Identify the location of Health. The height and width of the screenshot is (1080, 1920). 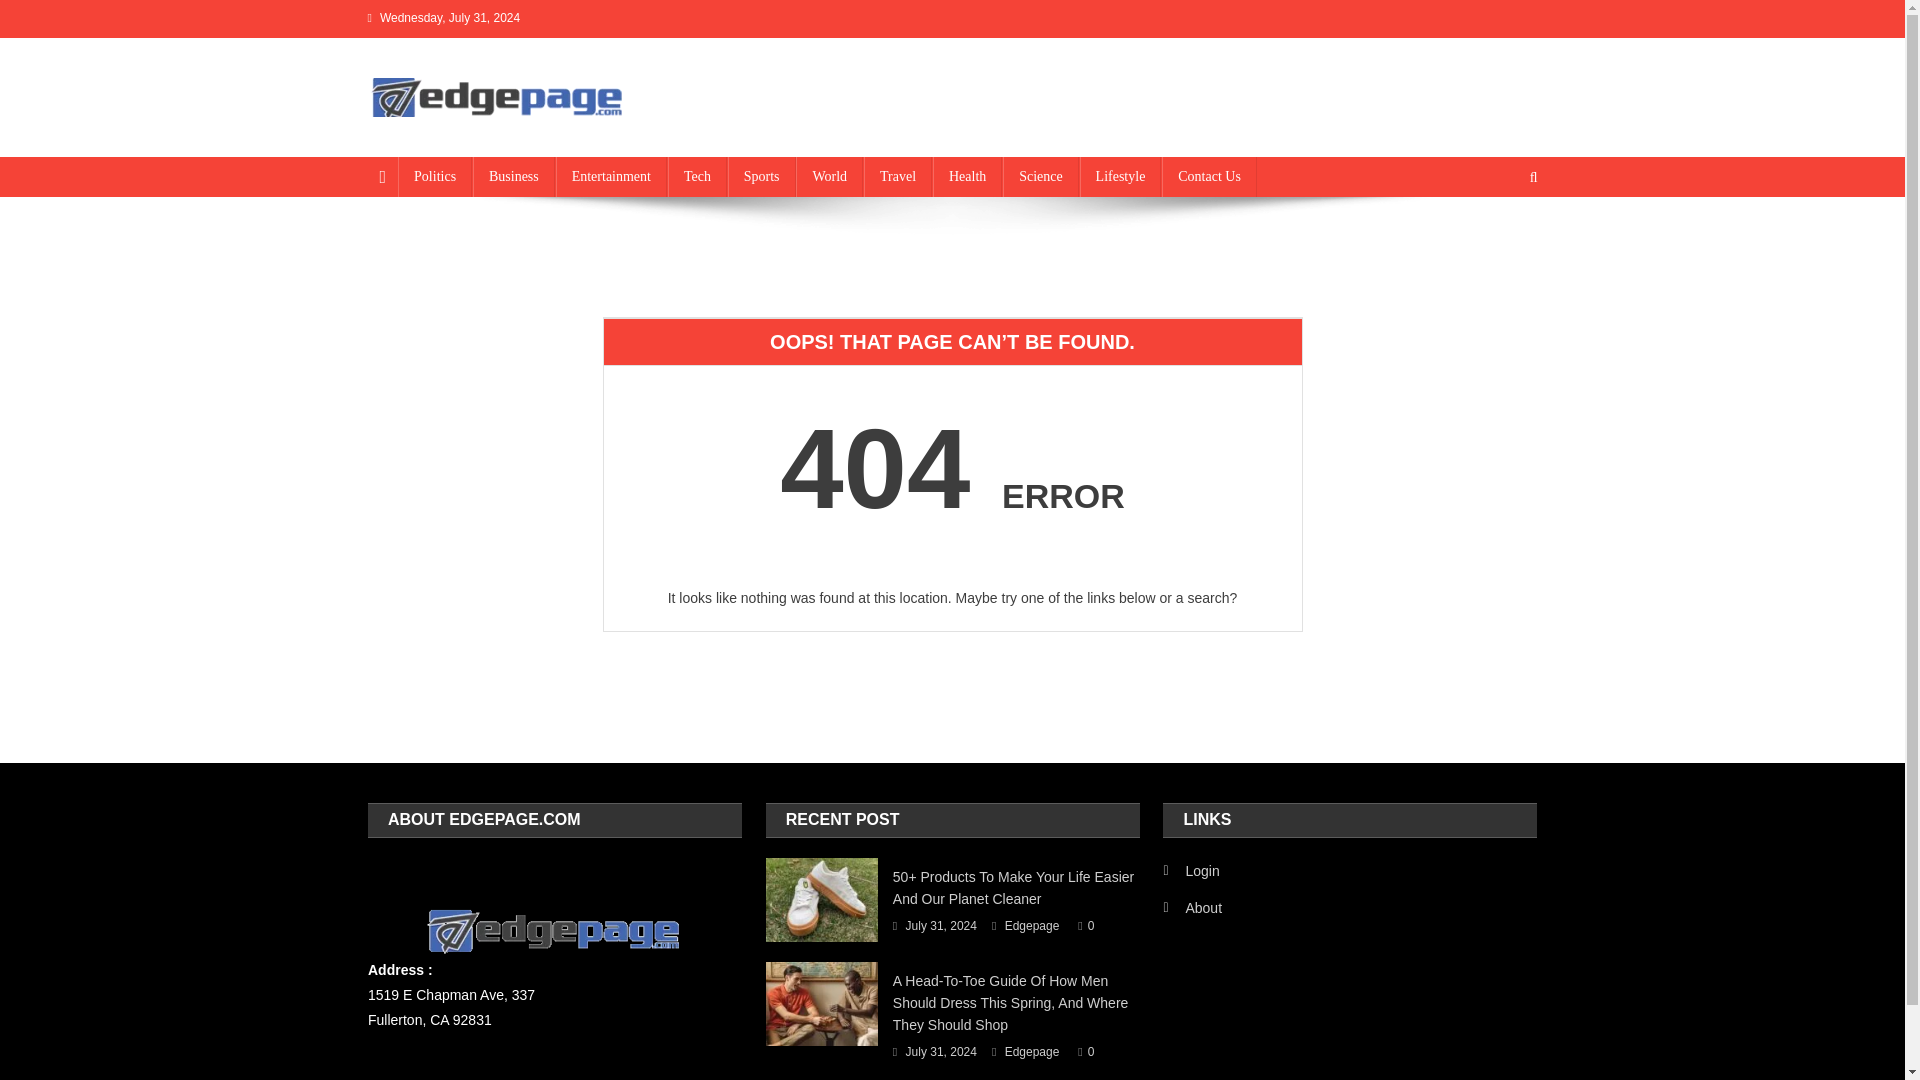
(968, 176).